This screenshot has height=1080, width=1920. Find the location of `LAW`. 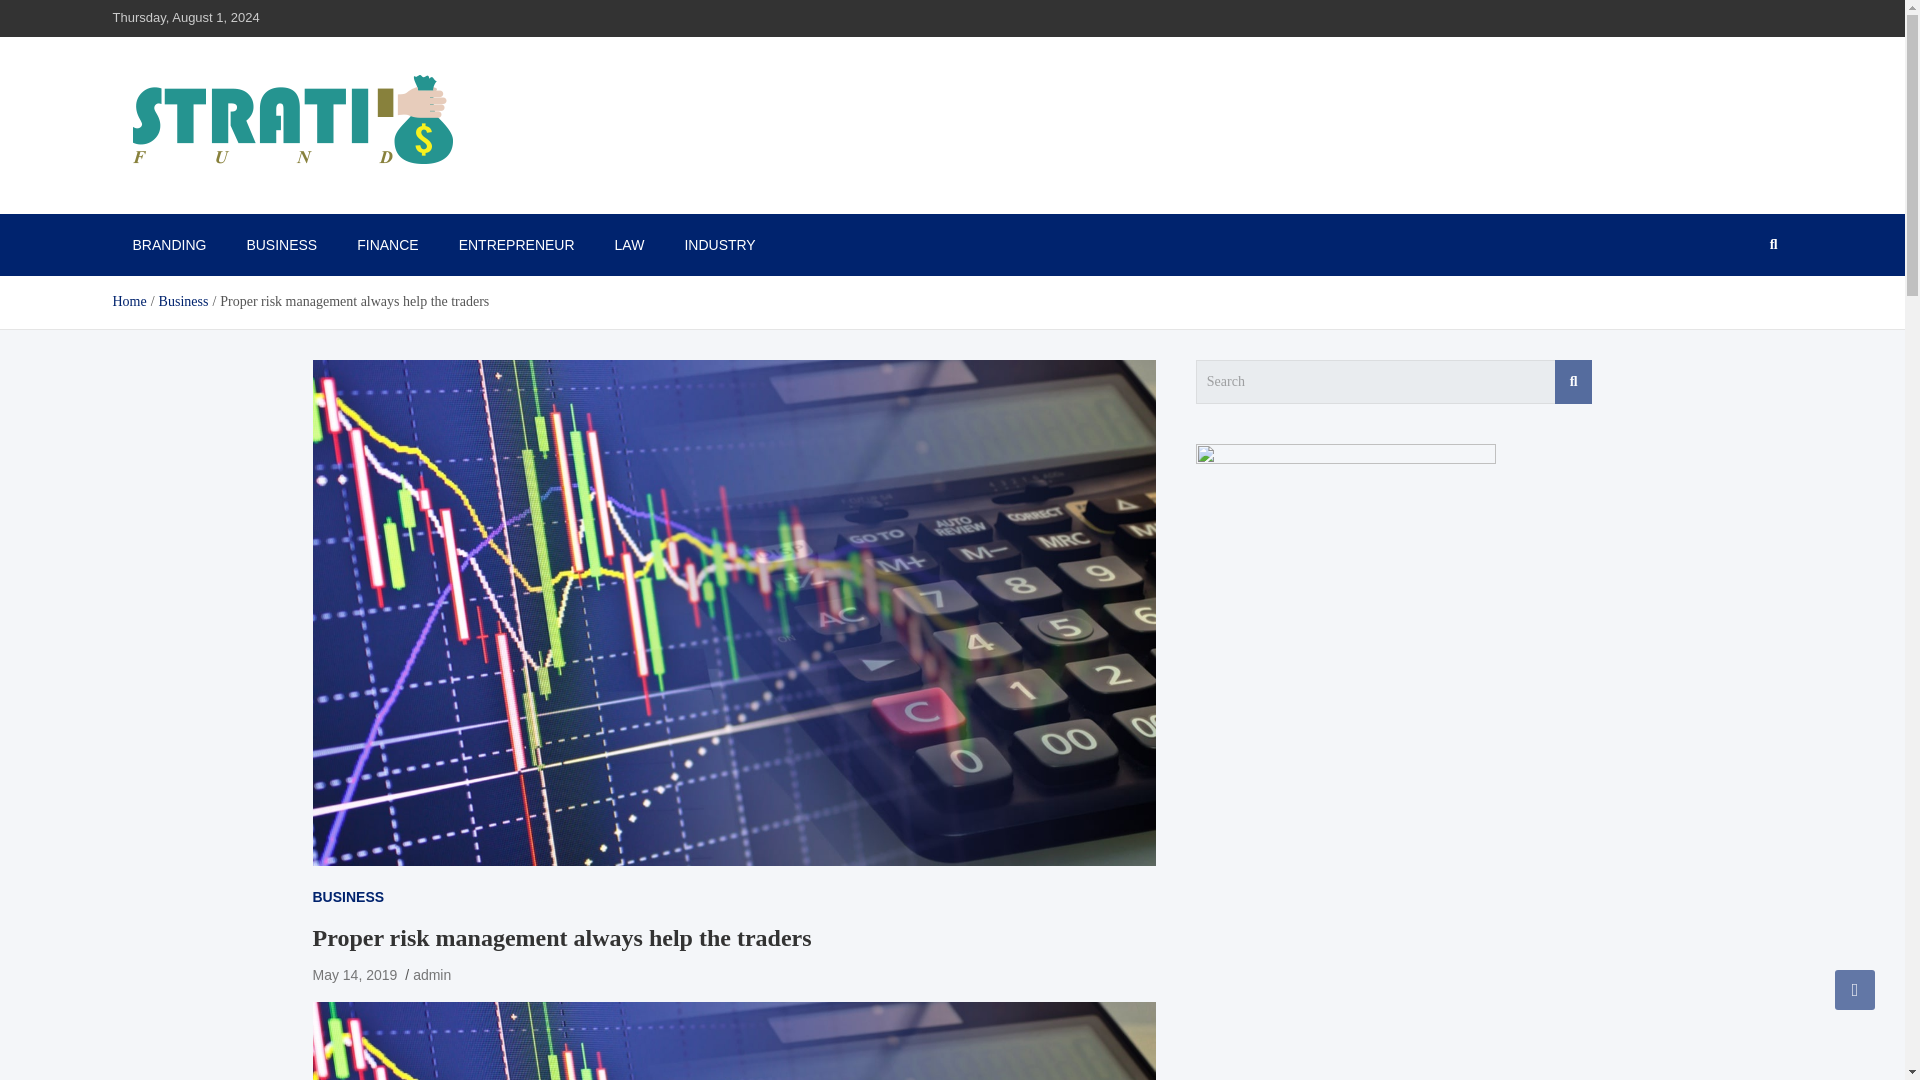

LAW is located at coordinates (630, 244).